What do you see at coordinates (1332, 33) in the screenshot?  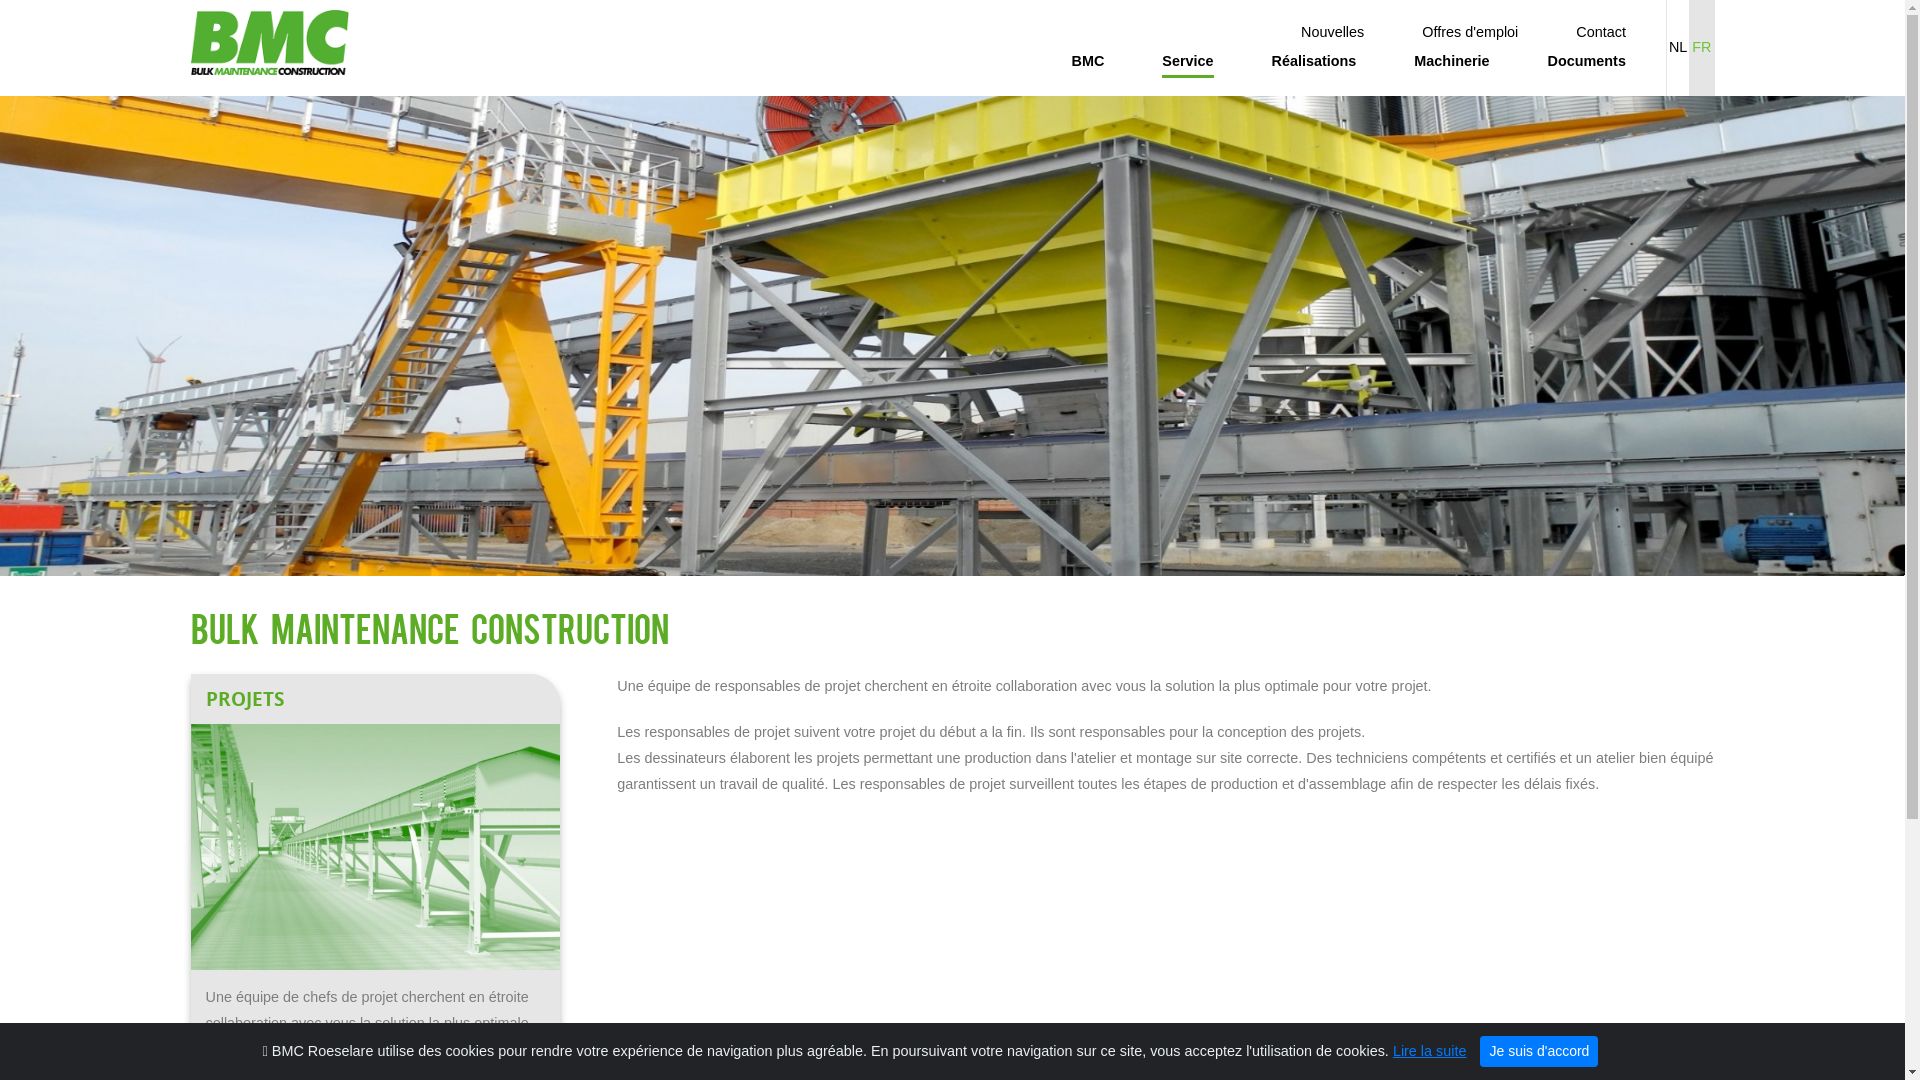 I see `Nouvelles` at bounding box center [1332, 33].